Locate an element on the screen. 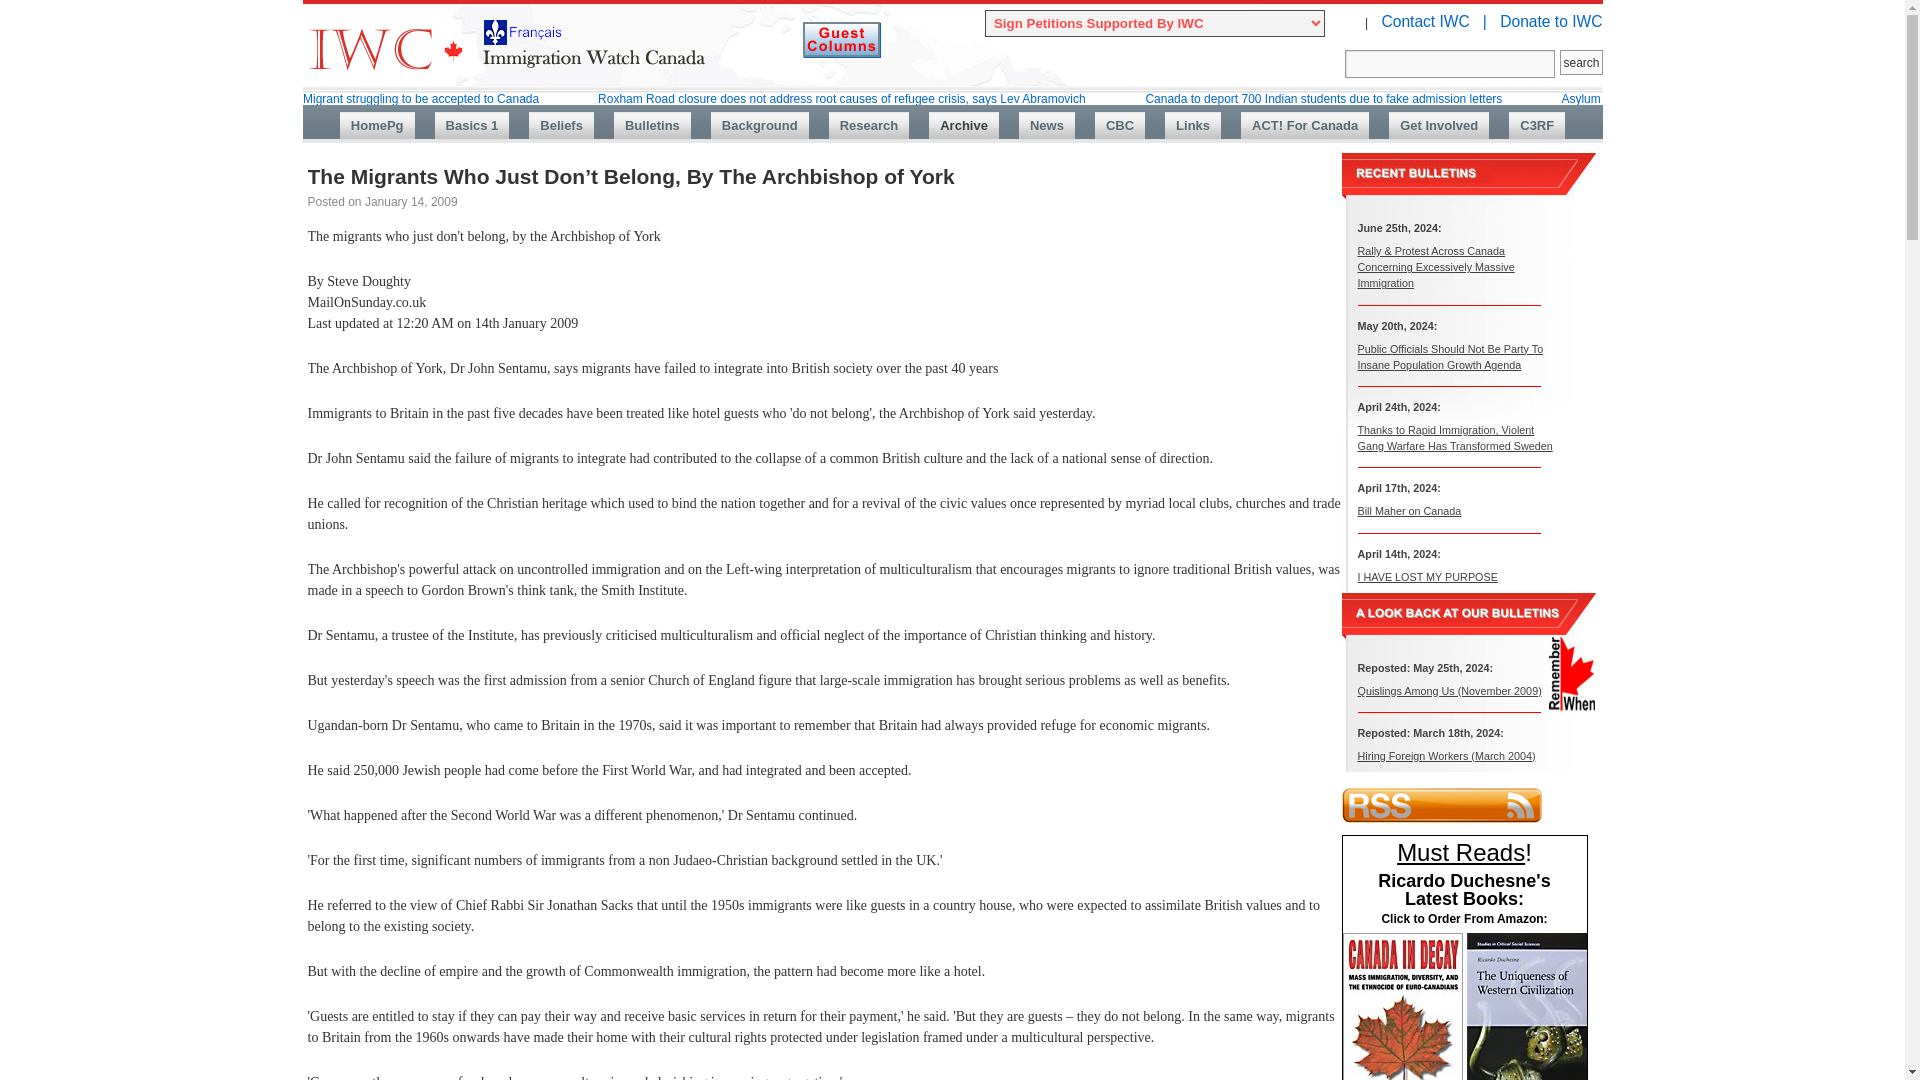  Permanent Link to I HAVE LOST MY PURPOSE is located at coordinates (1427, 576).